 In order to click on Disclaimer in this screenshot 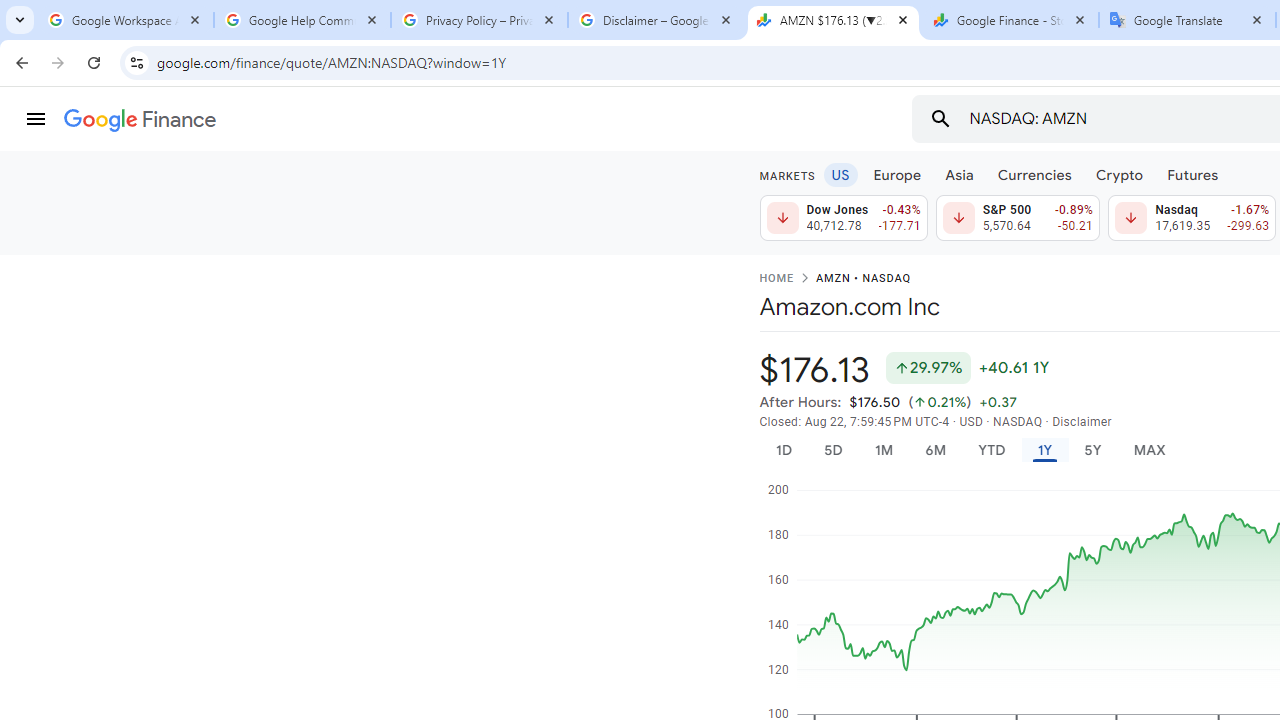, I will do `click(1082, 422)`.